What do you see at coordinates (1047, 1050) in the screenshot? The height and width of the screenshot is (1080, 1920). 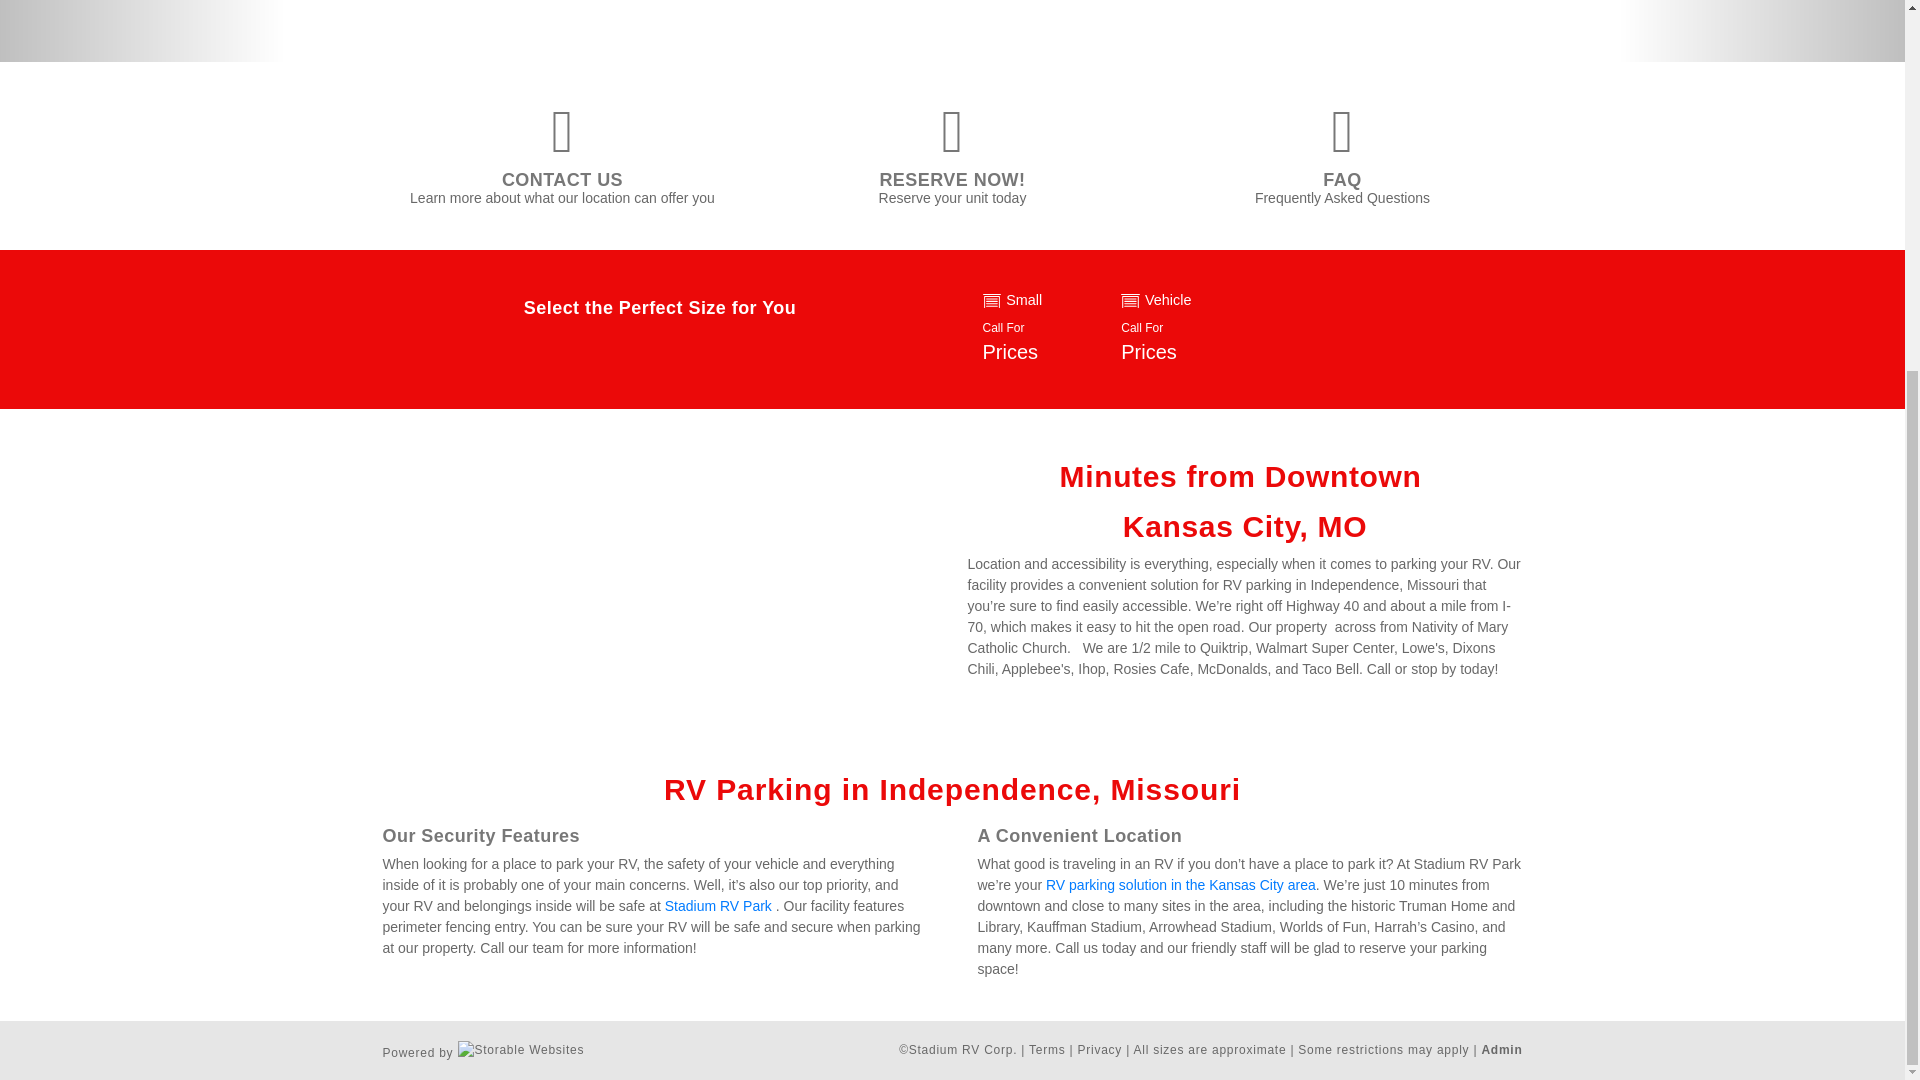 I see `Privacy` at bounding box center [1047, 1050].